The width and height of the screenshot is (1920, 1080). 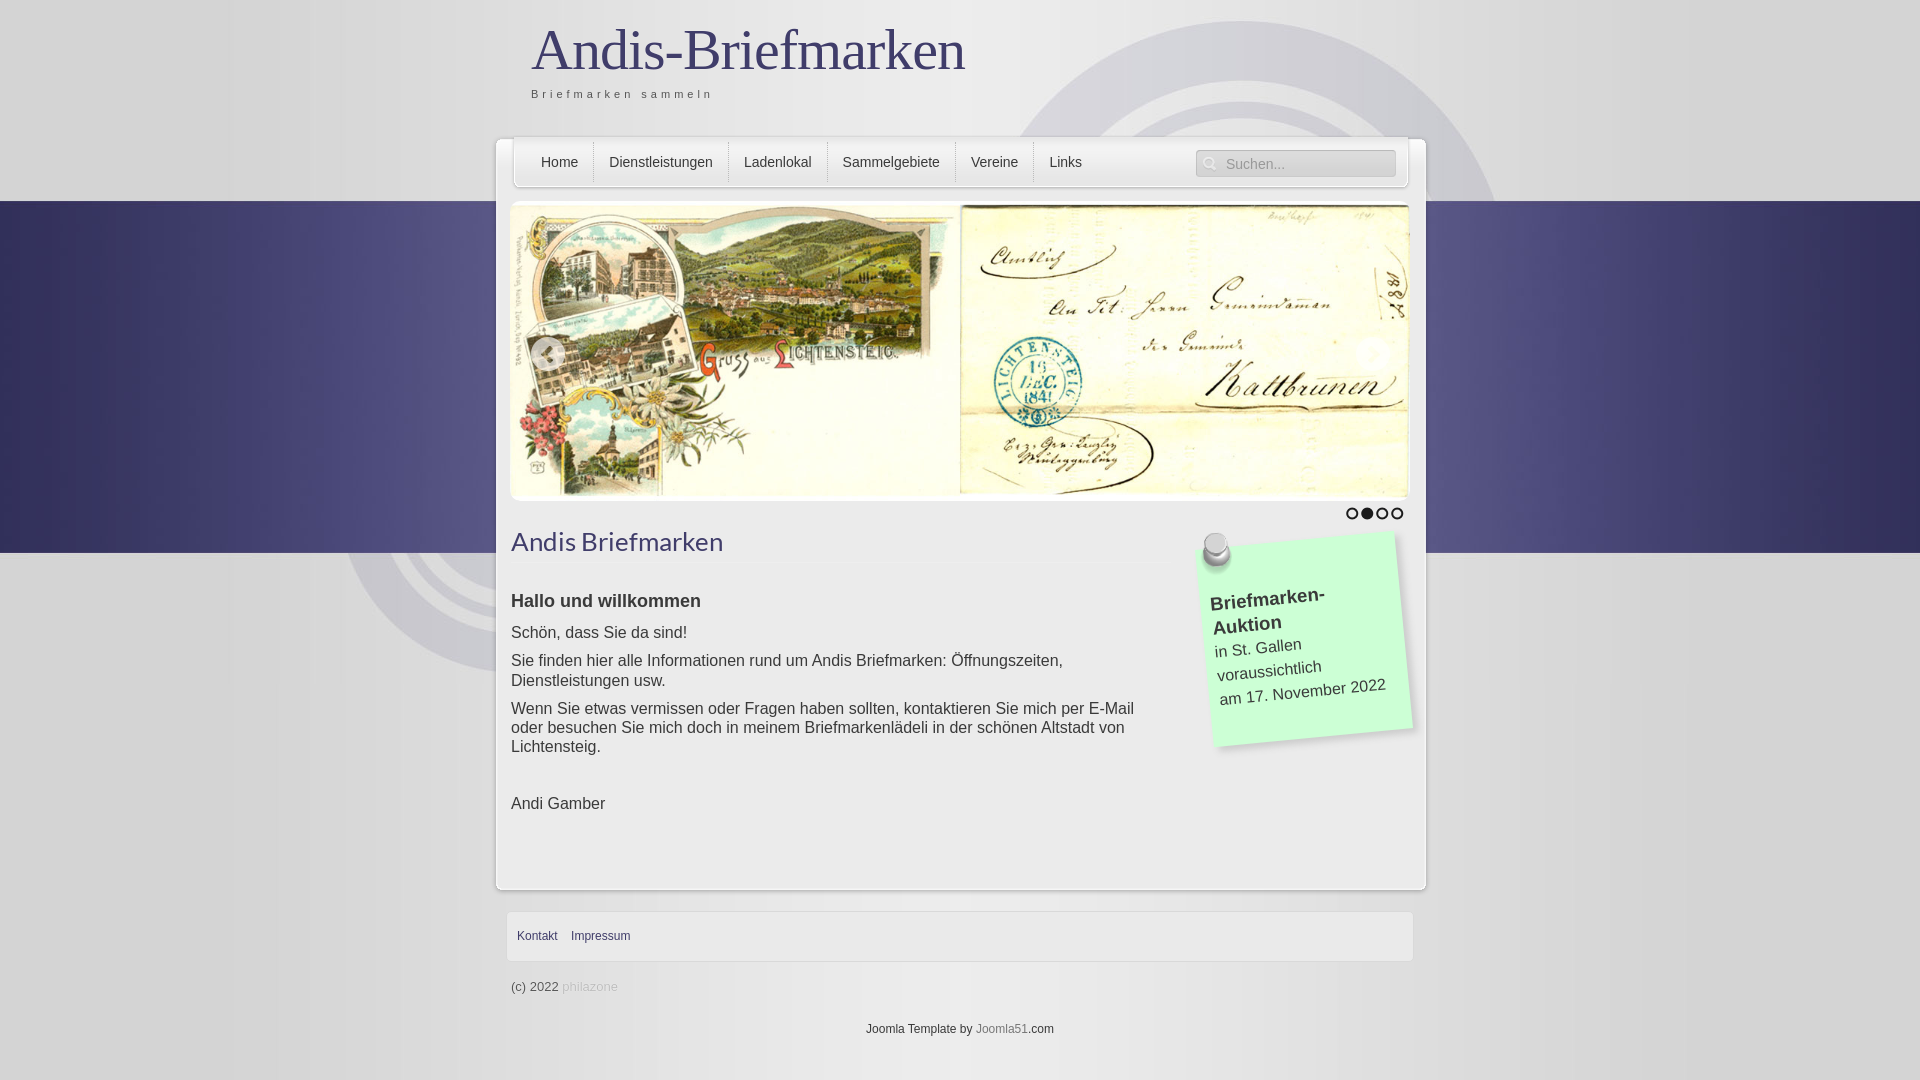 I want to click on Next, so click(x=1372, y=352).